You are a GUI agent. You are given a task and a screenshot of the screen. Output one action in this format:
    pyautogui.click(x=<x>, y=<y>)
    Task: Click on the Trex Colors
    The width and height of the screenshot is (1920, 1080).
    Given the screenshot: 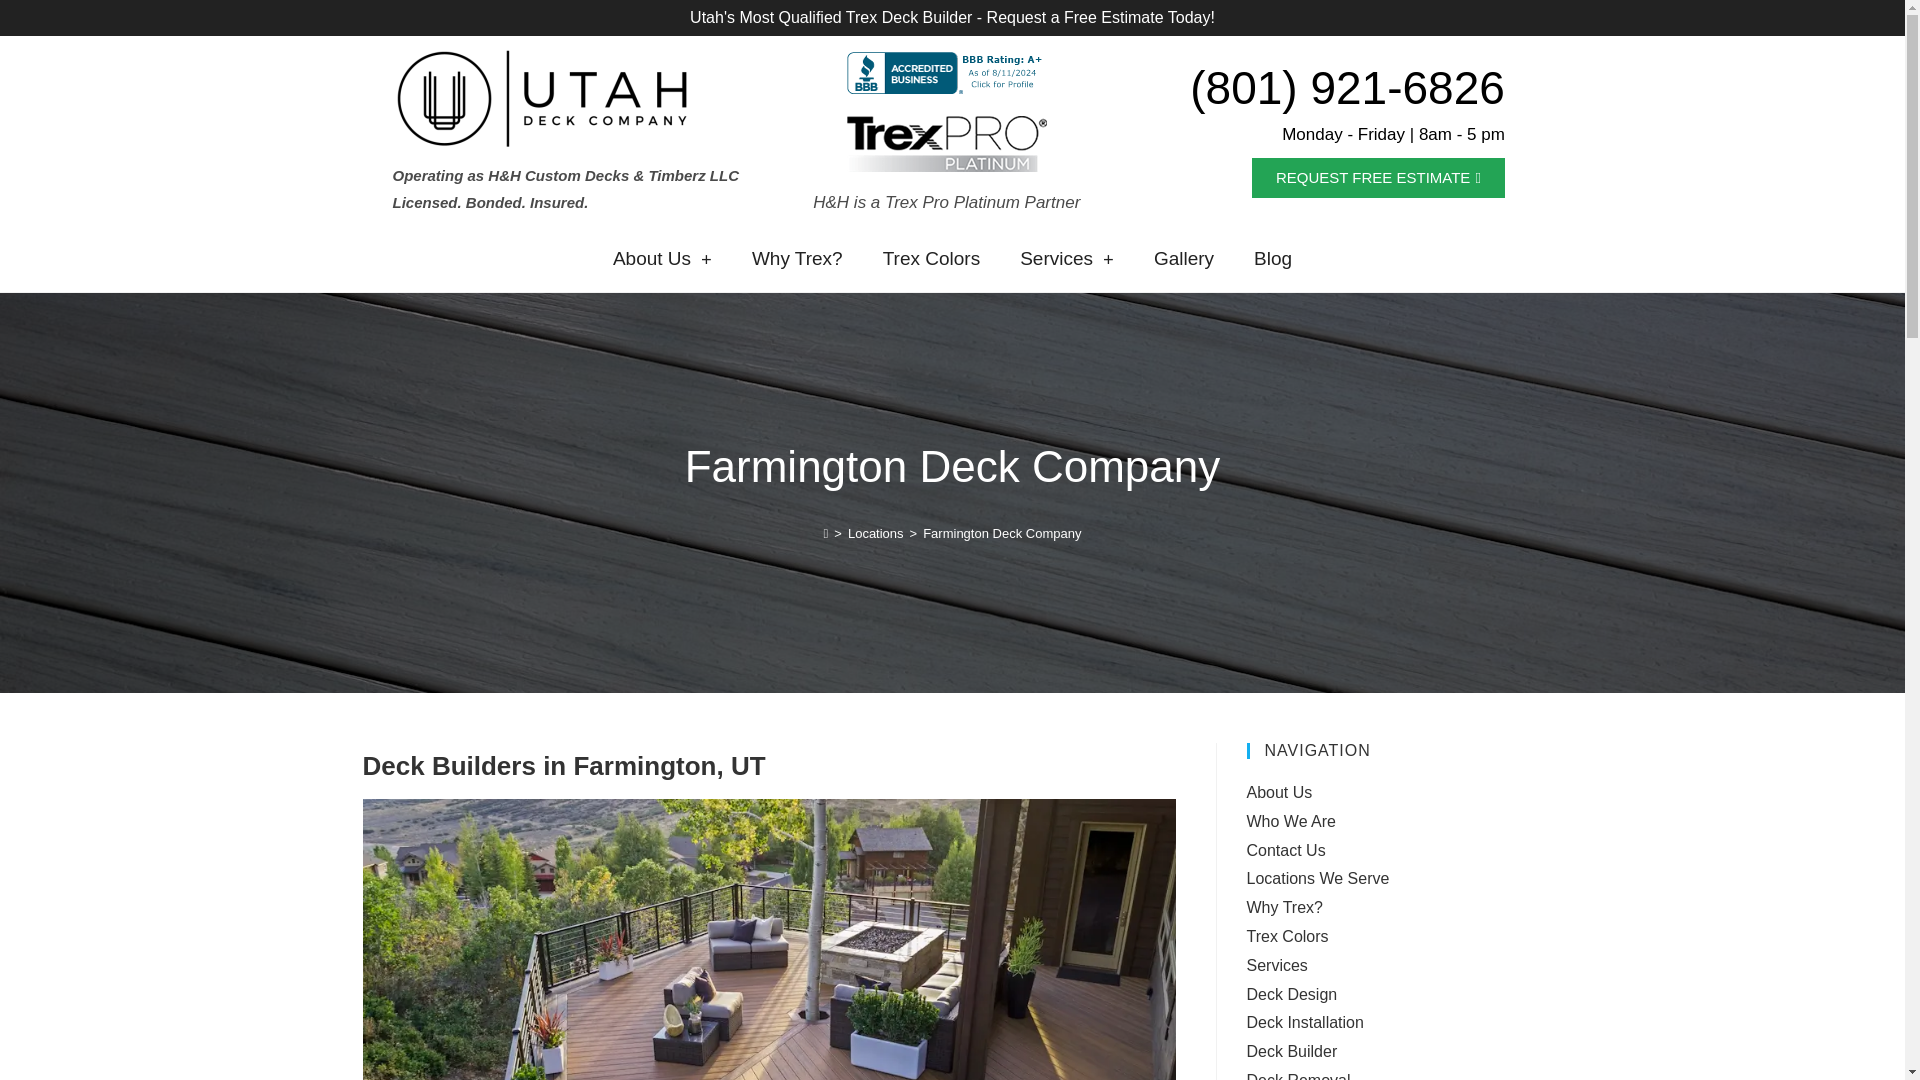 What is the action you would take?
    pyautogui.click(x=931, y=258)
    